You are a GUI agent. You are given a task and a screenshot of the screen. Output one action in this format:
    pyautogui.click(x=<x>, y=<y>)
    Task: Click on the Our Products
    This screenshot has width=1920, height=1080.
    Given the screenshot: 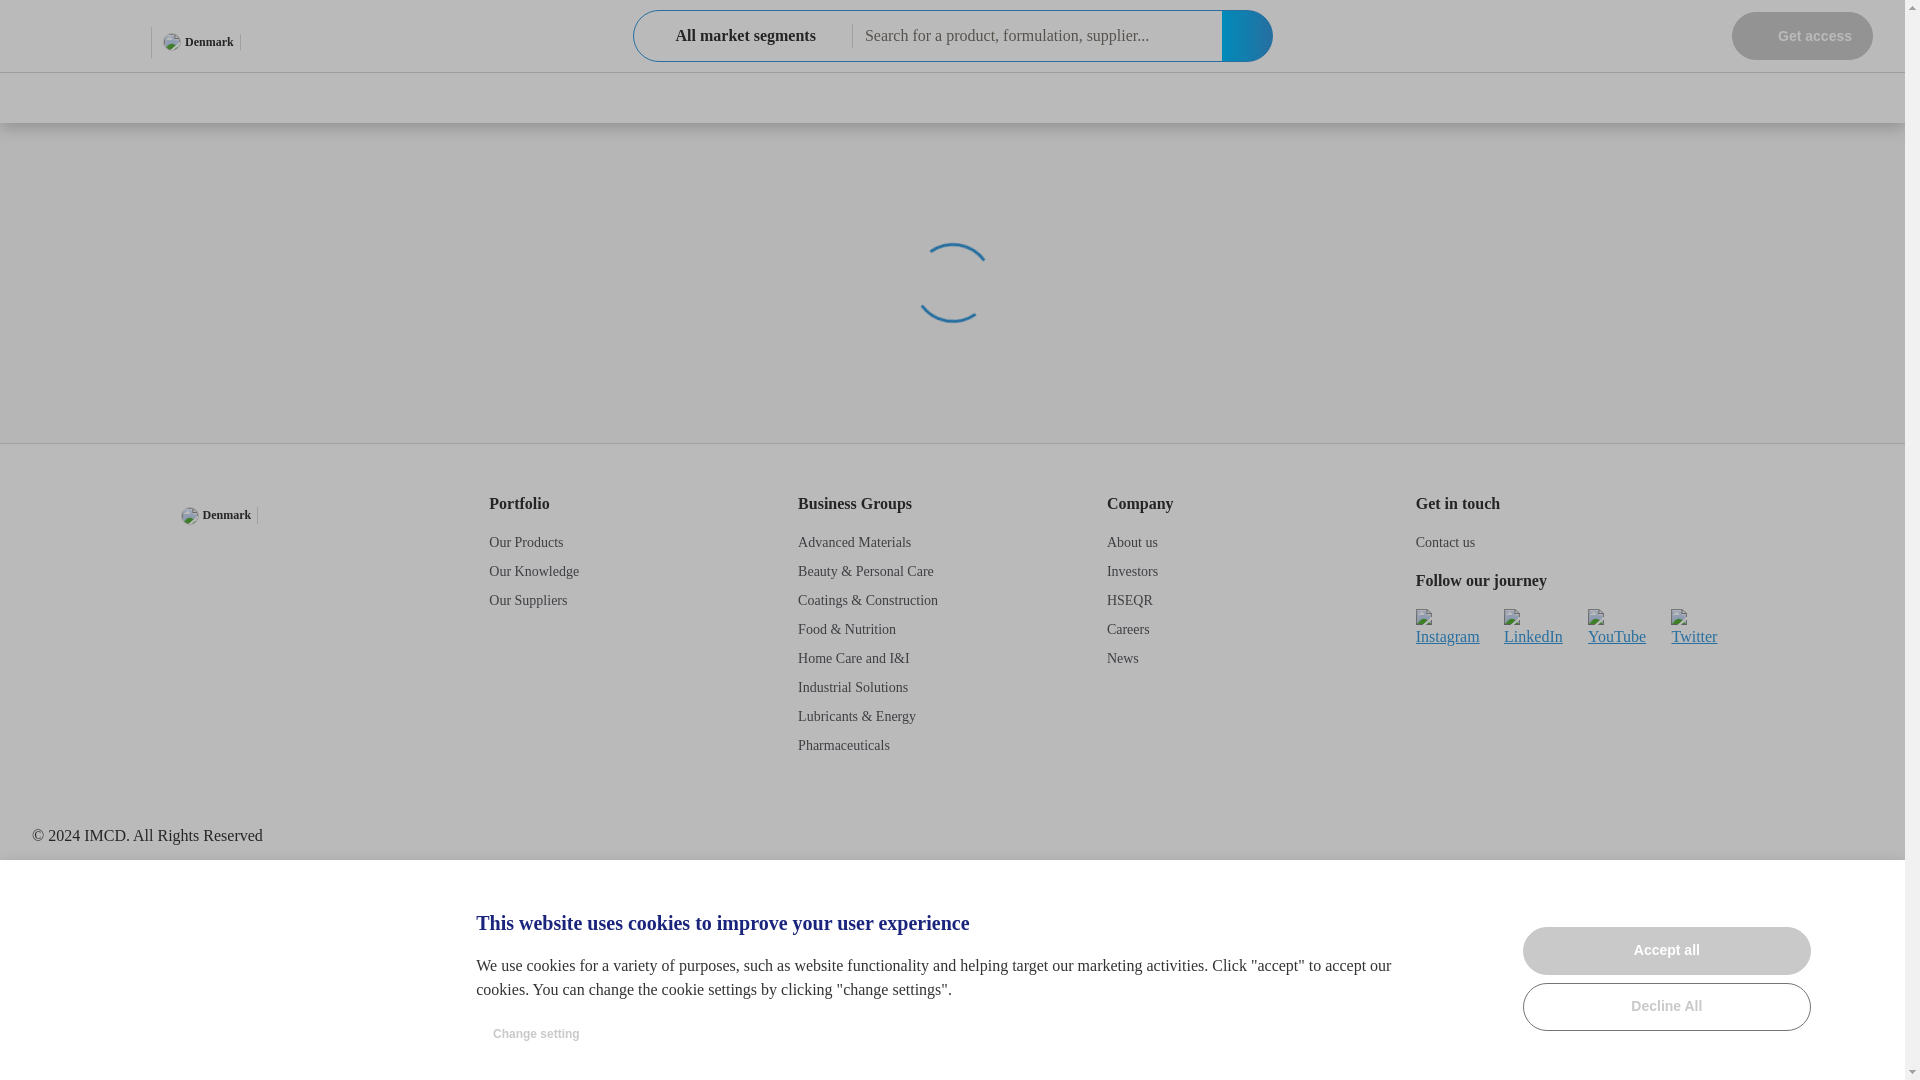 What is the action you would take?
    pyautogui.click(x=526, y=542)
    